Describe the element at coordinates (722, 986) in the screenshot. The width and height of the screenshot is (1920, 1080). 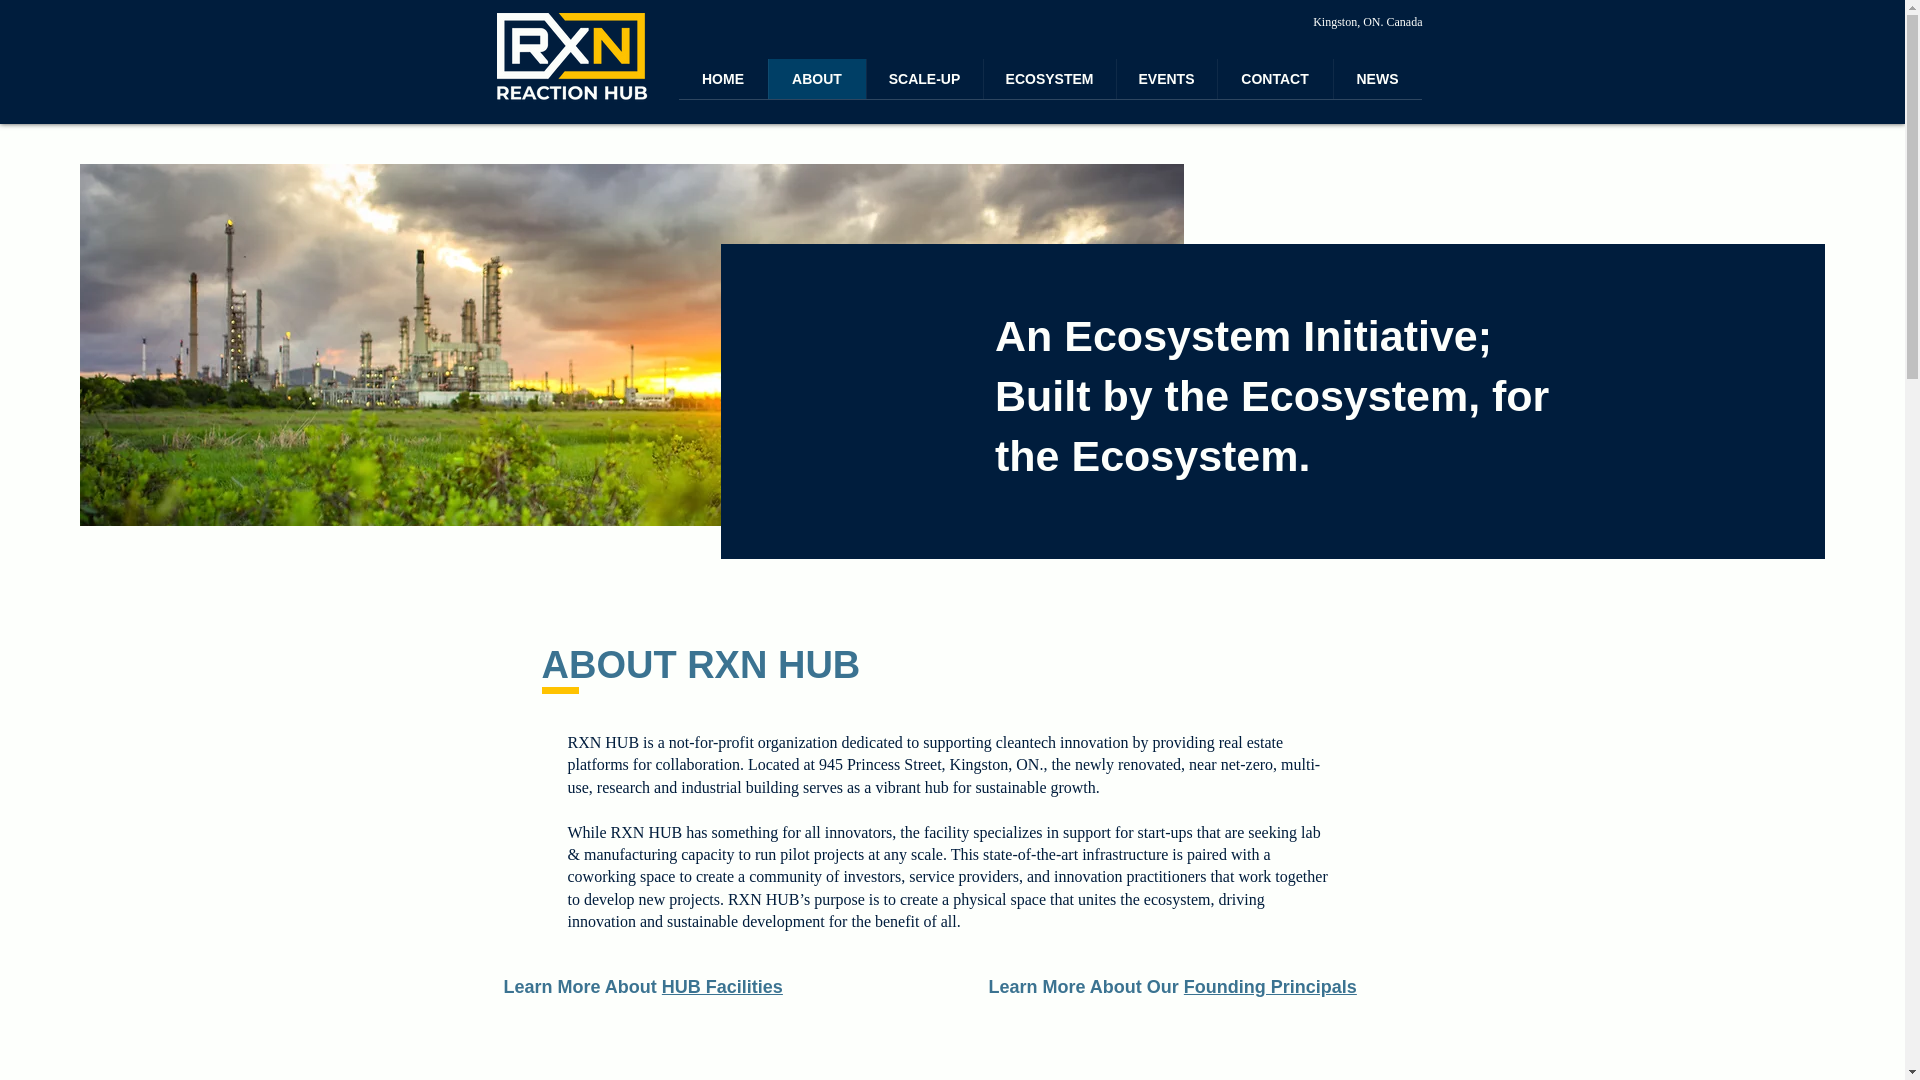
I see `HUB Facilities` at that location.